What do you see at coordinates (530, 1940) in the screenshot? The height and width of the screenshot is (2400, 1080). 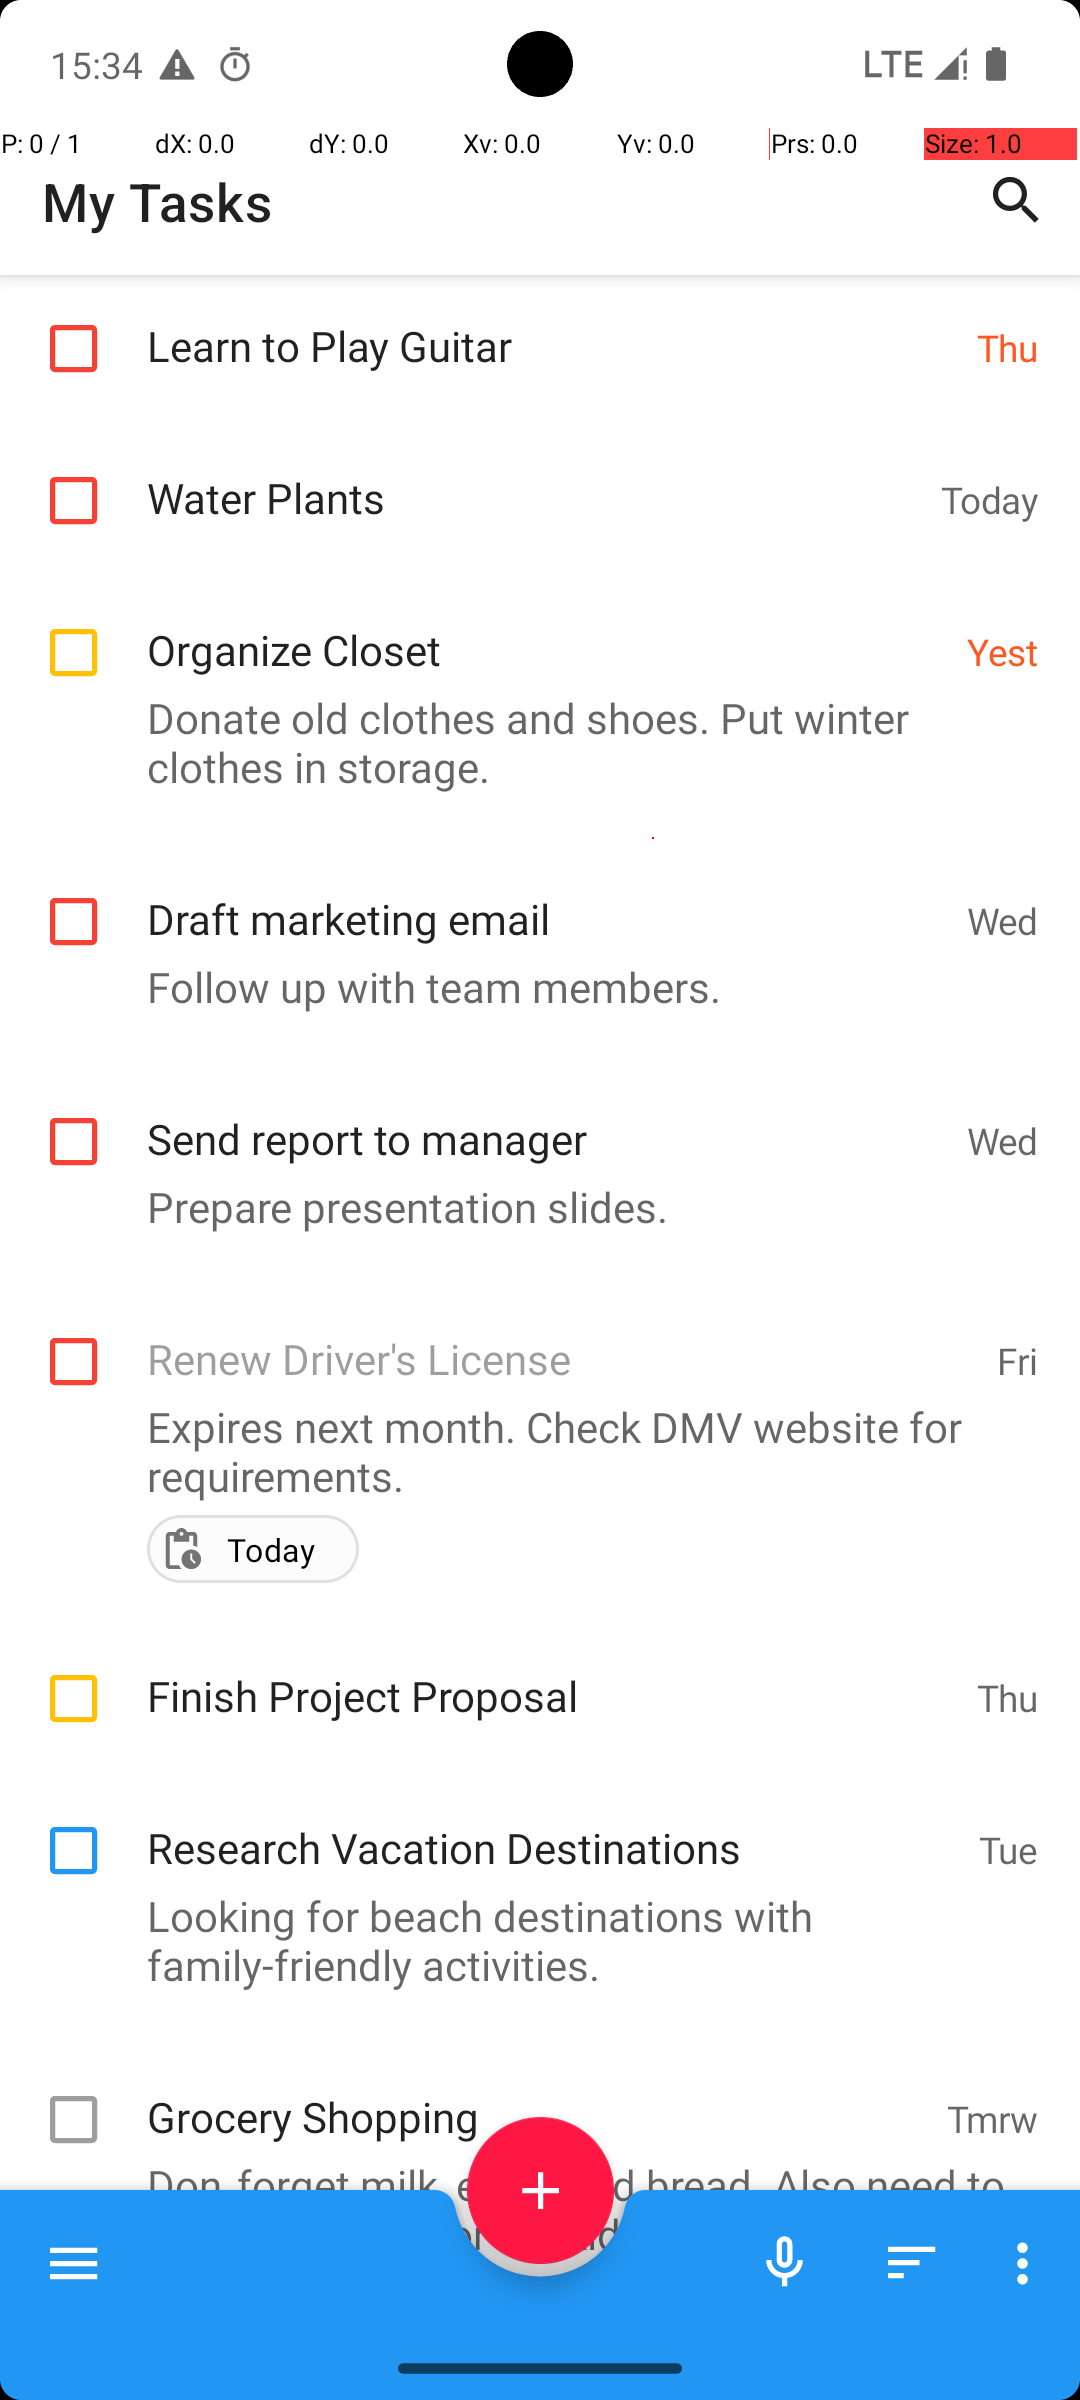 I see `Looking for beach destinations with family-friendly activities.` at bounding box center [530, 1940].